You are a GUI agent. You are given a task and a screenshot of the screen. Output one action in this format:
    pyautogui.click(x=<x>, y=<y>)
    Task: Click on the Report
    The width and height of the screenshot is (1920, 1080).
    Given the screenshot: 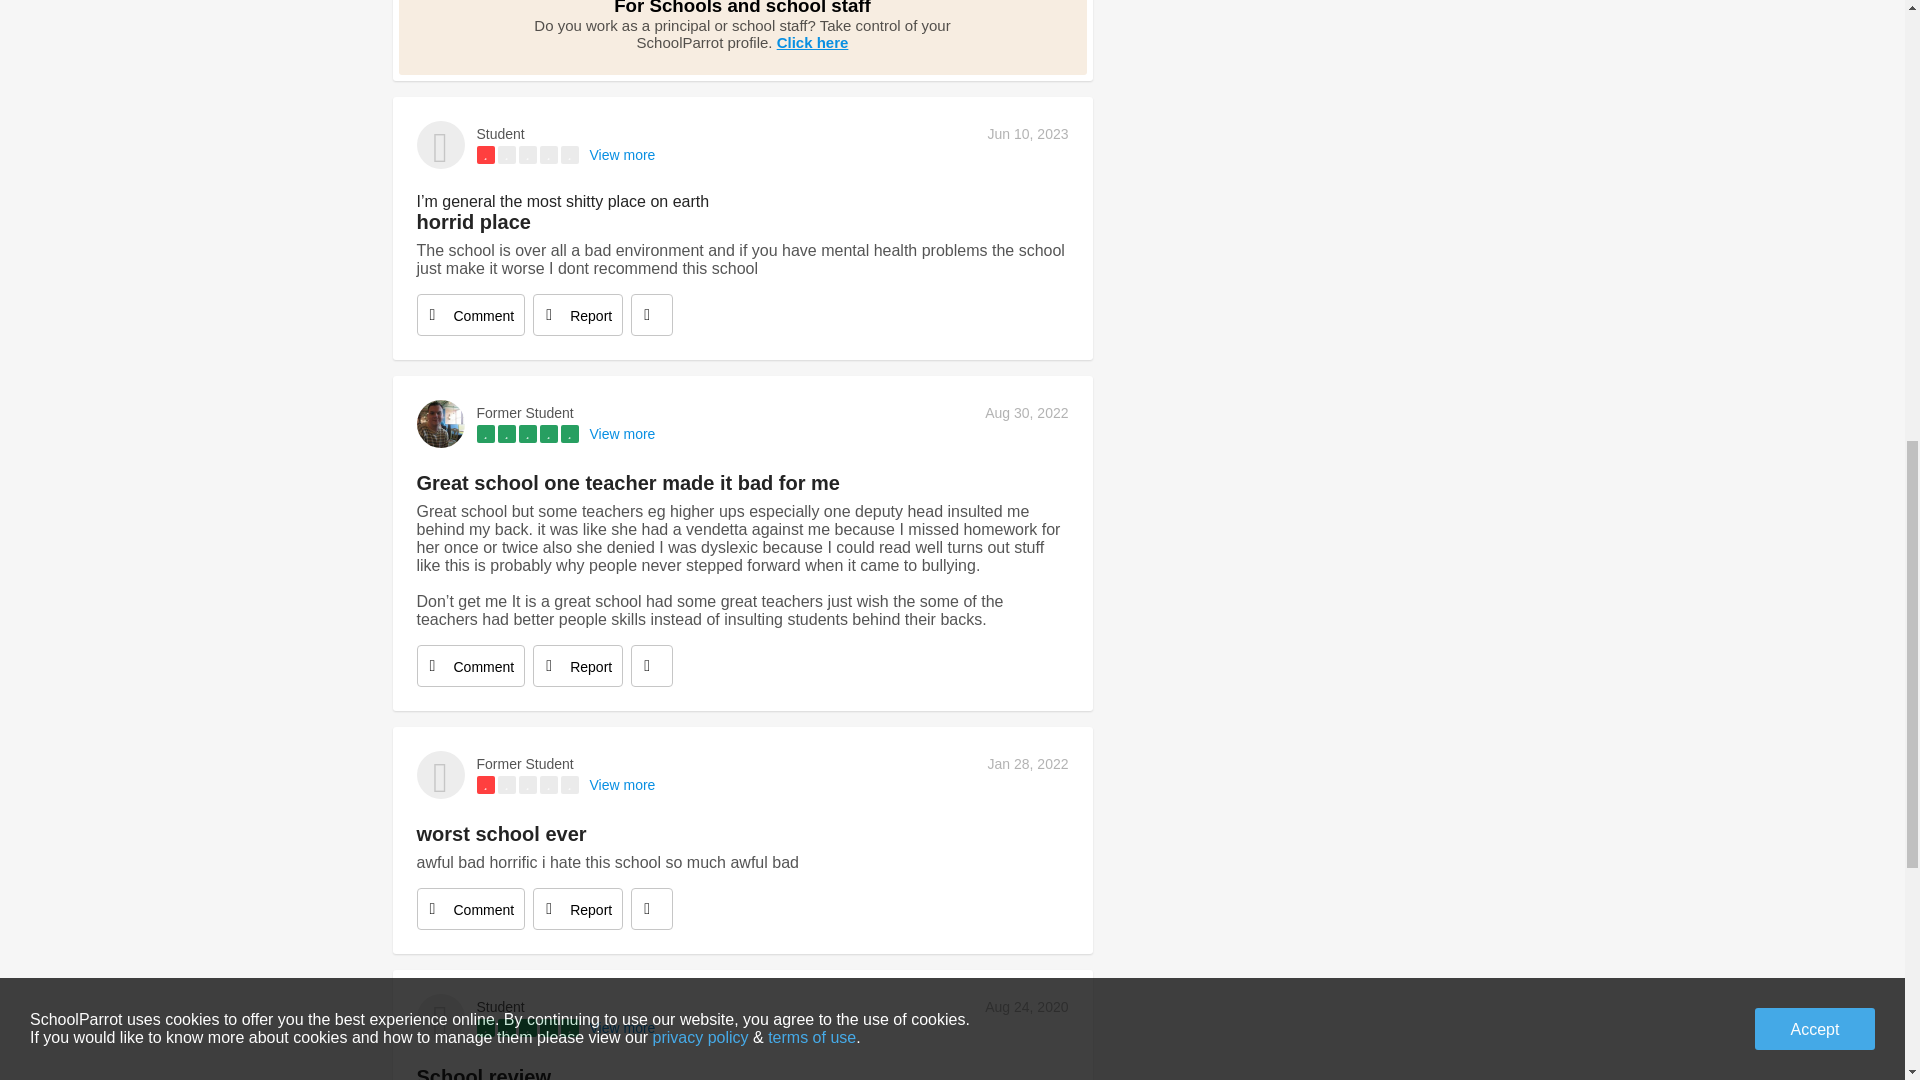 What is the action you would take?
    pyautogui.click(x=578, y=314)
    